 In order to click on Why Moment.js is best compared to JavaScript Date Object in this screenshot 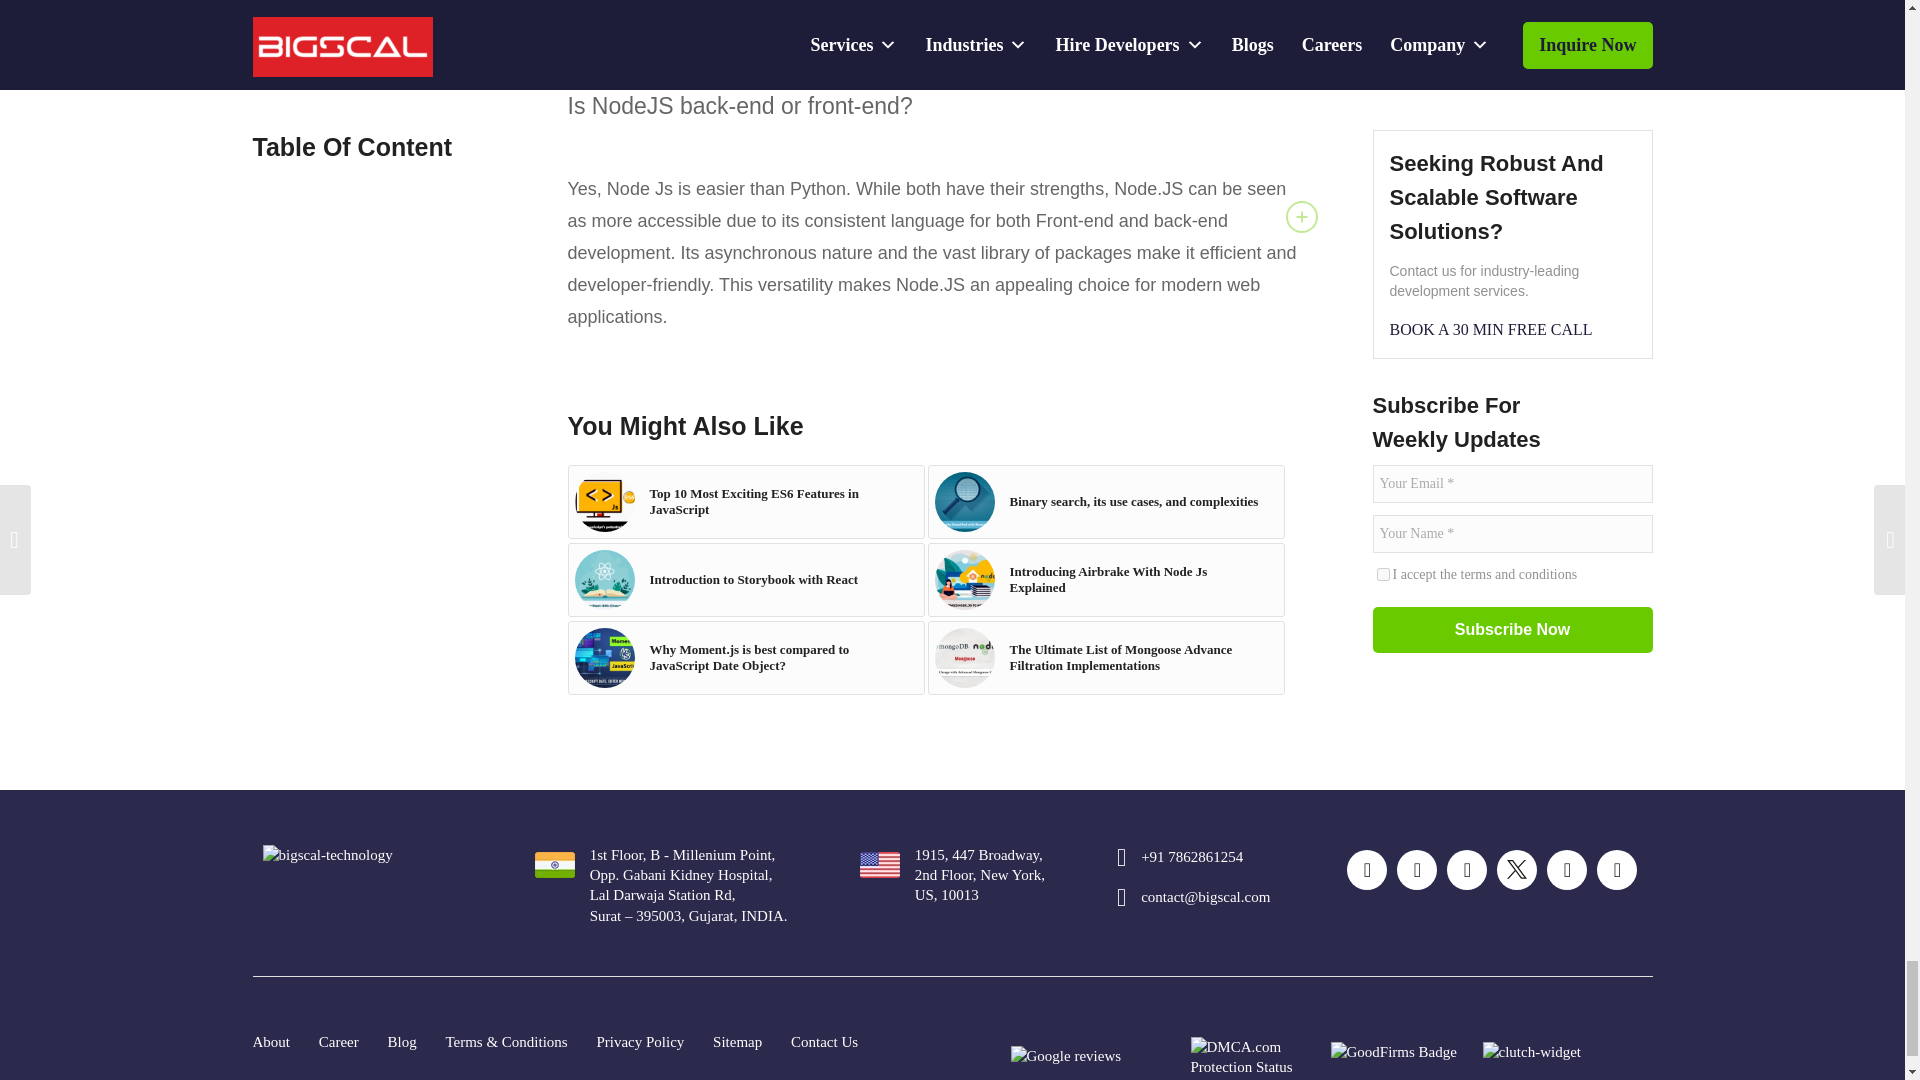, I will do `click(604, 657)`.